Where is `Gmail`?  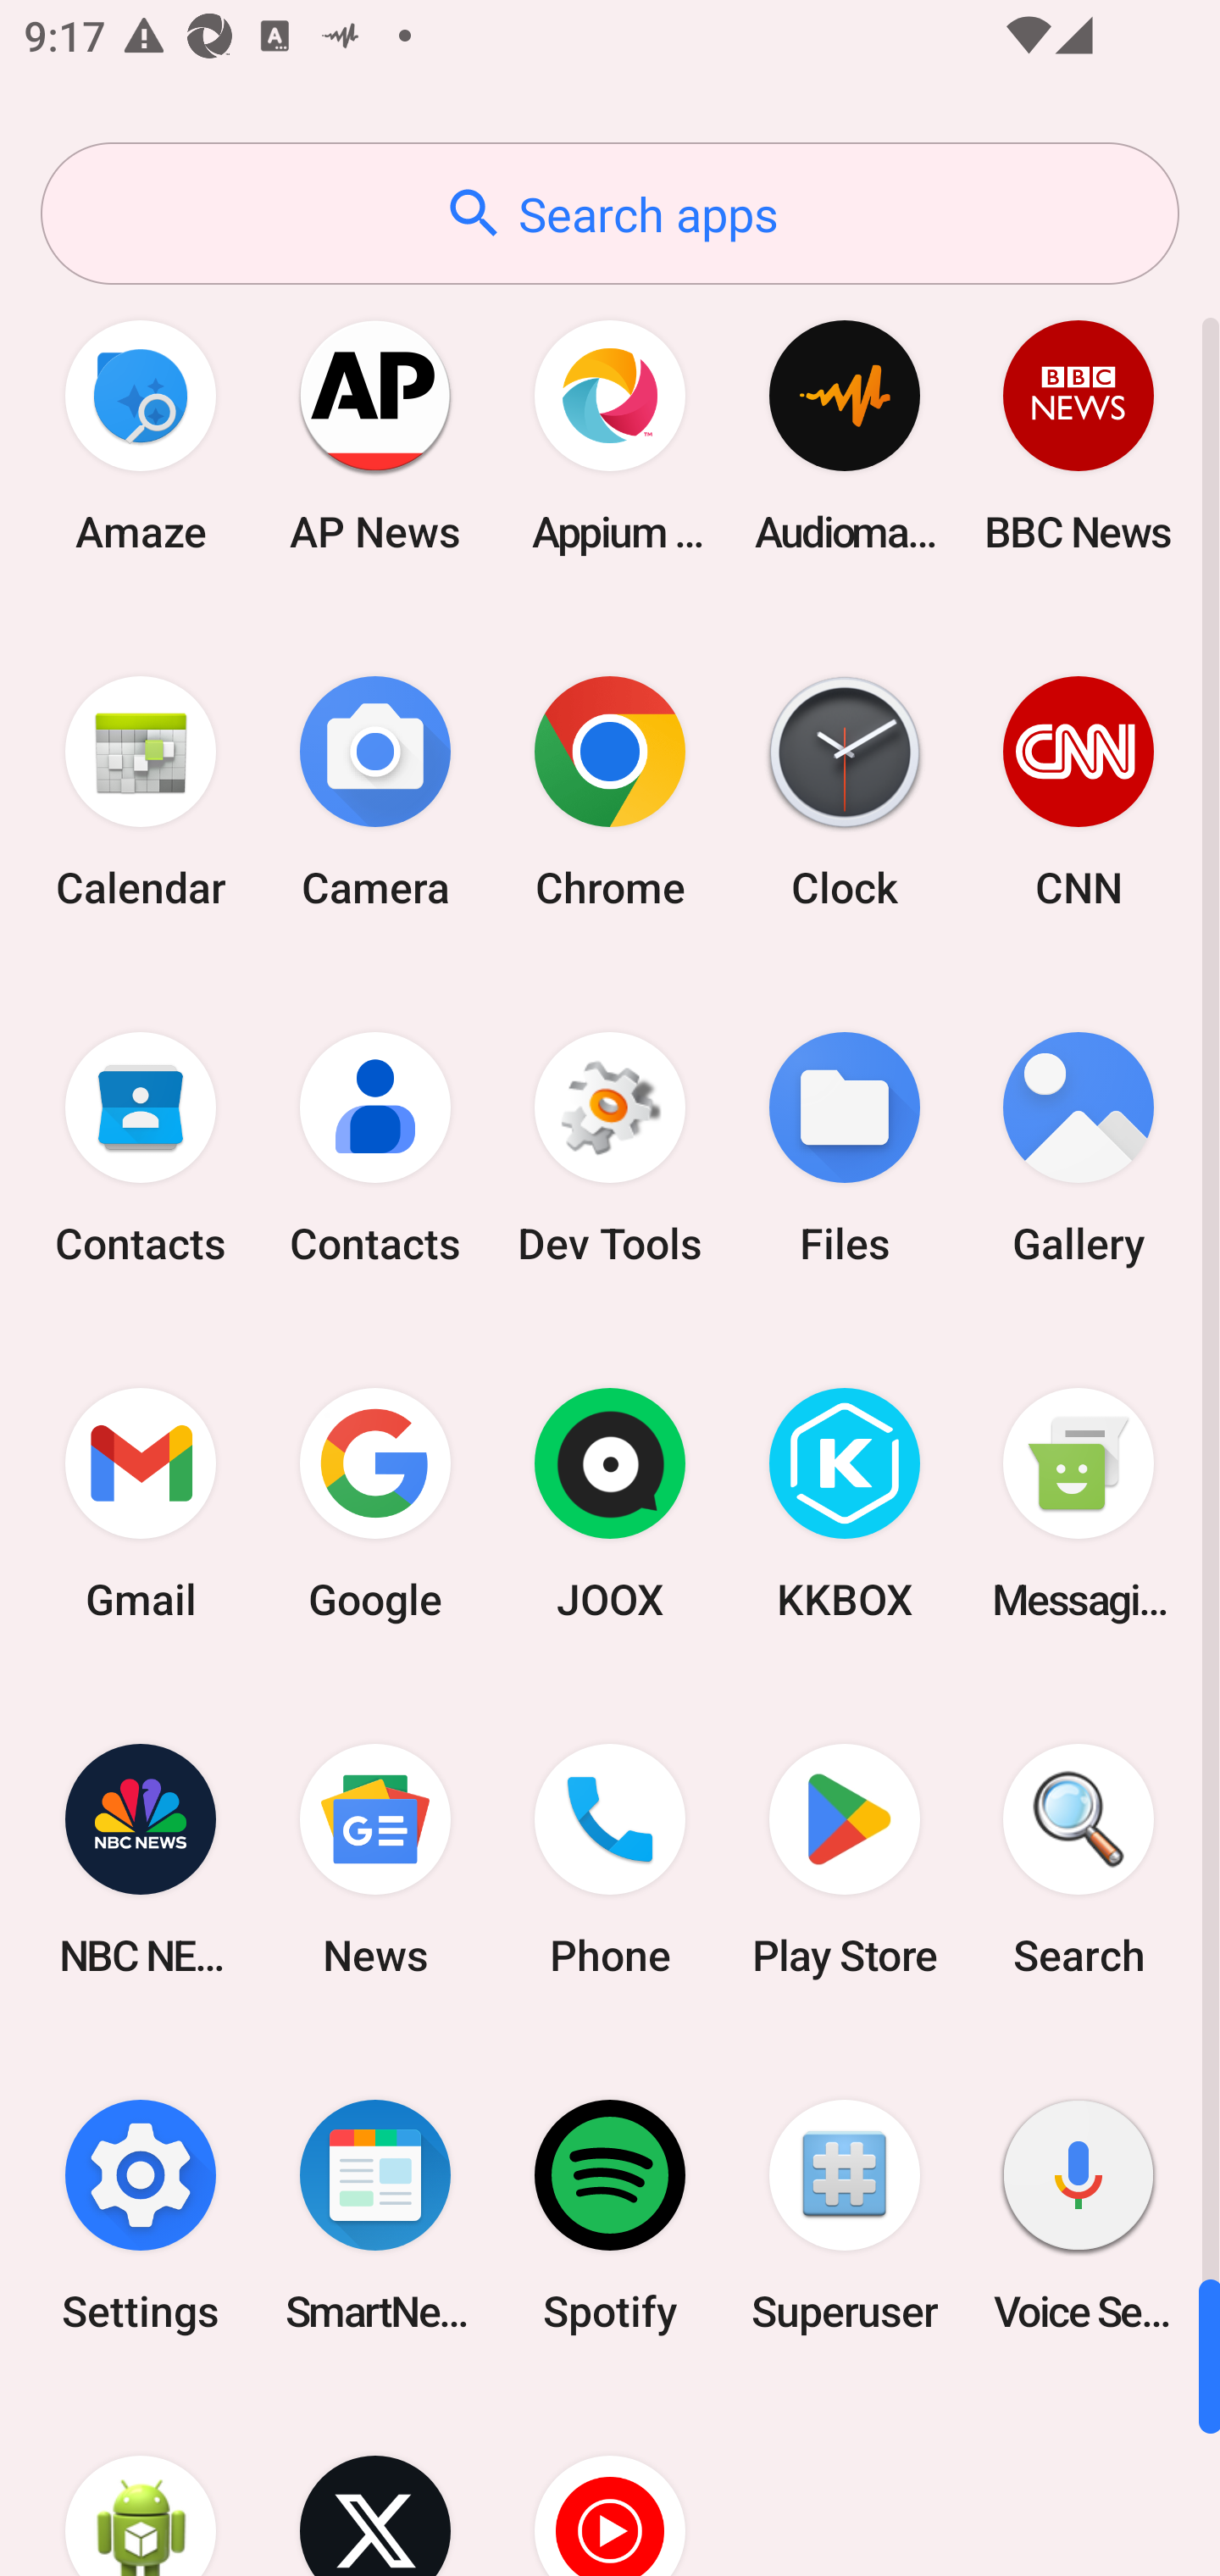
Gmail is located at coordinates (141, 1504).